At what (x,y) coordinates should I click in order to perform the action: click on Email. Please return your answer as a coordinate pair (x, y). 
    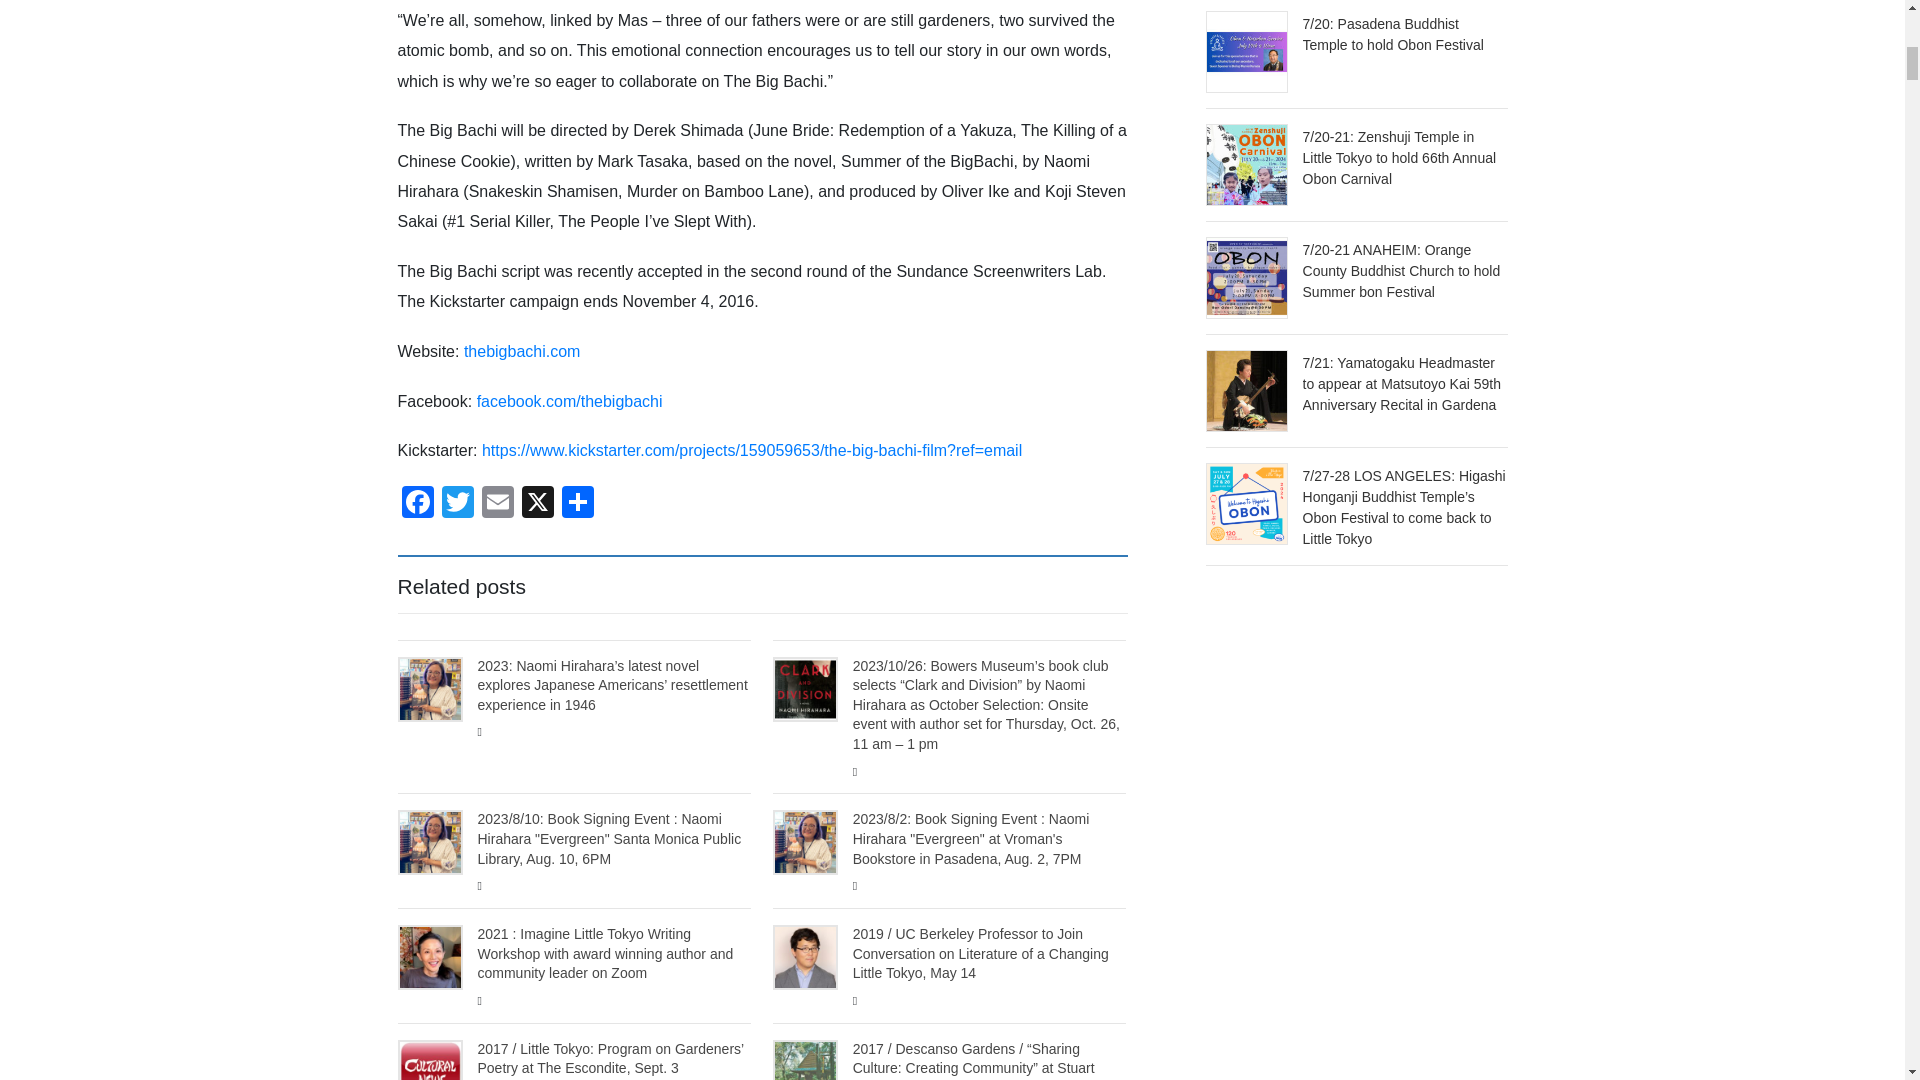
    Looking at the image, I should click on (498, 504).